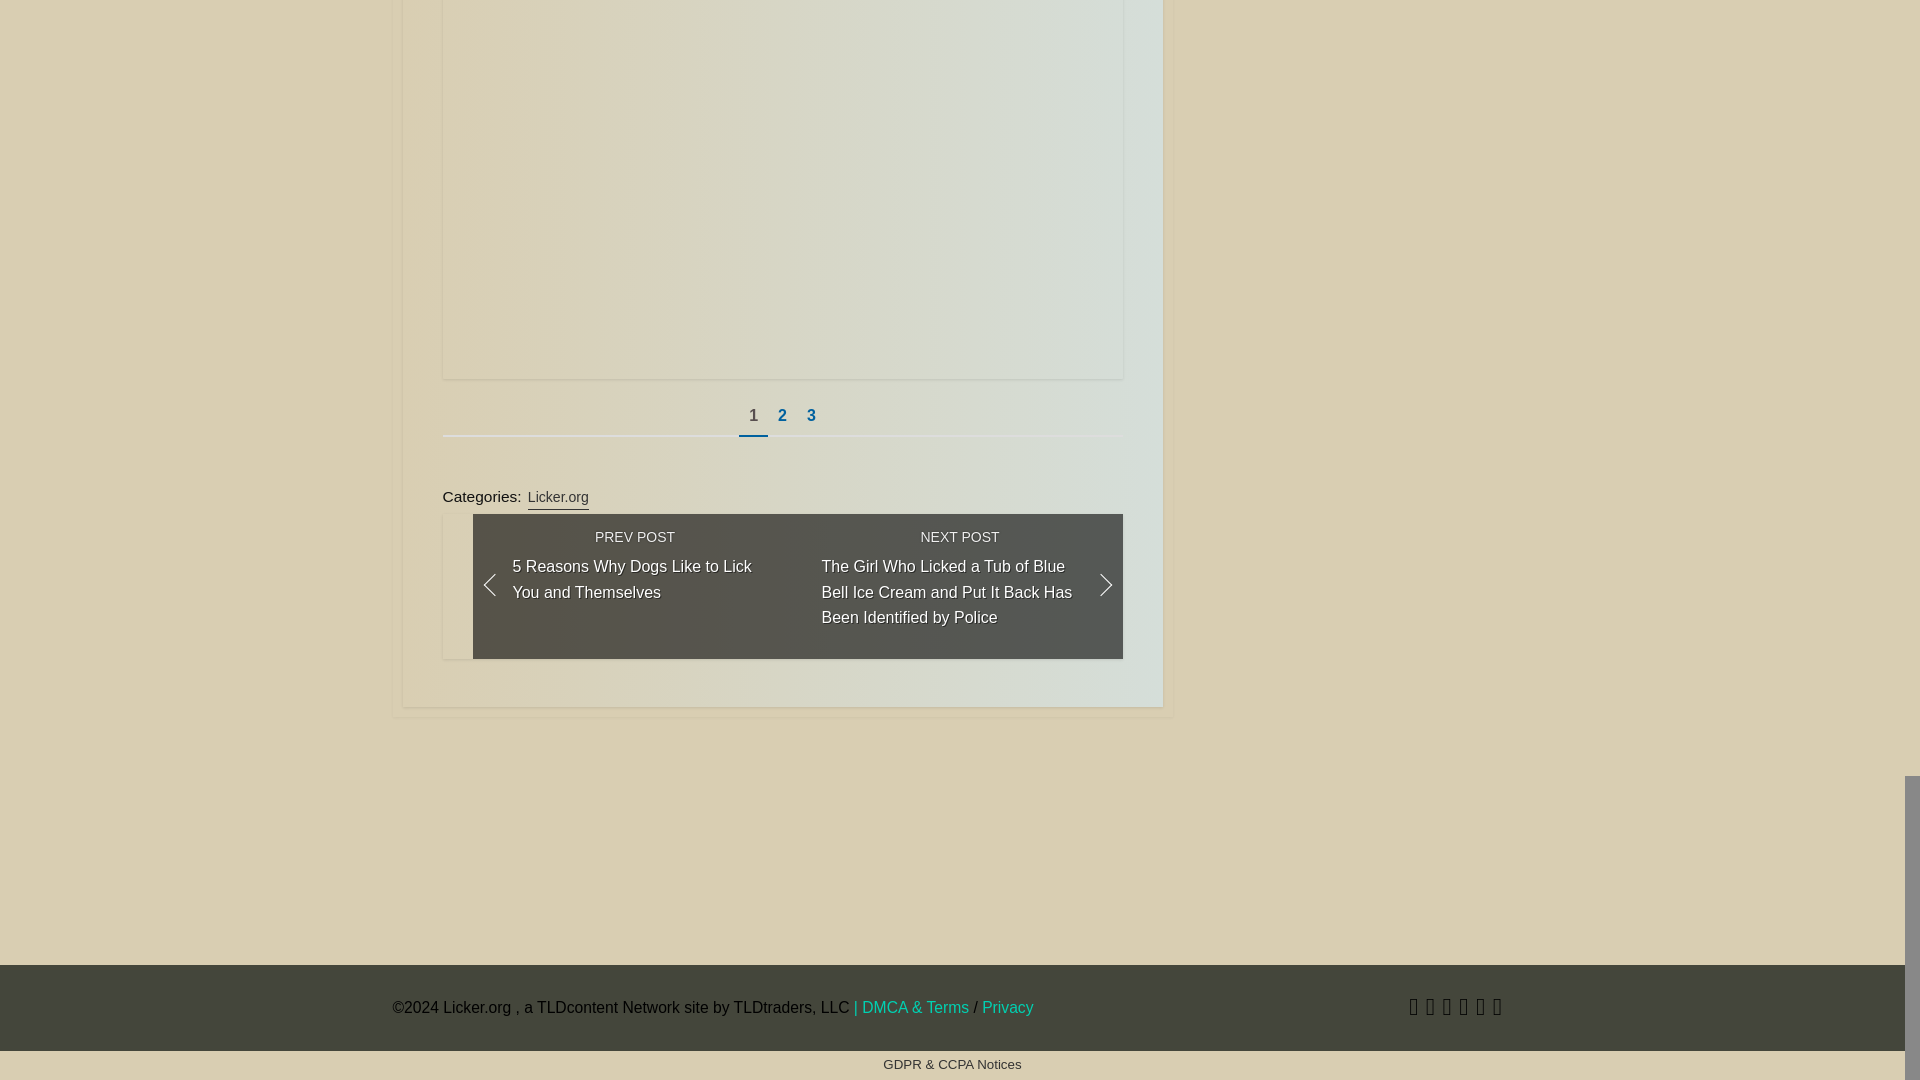 The image size is (1920, 1080). Describe the element at coordinates (558, 497) in the screenshot. I see `Licker.org` at that location.